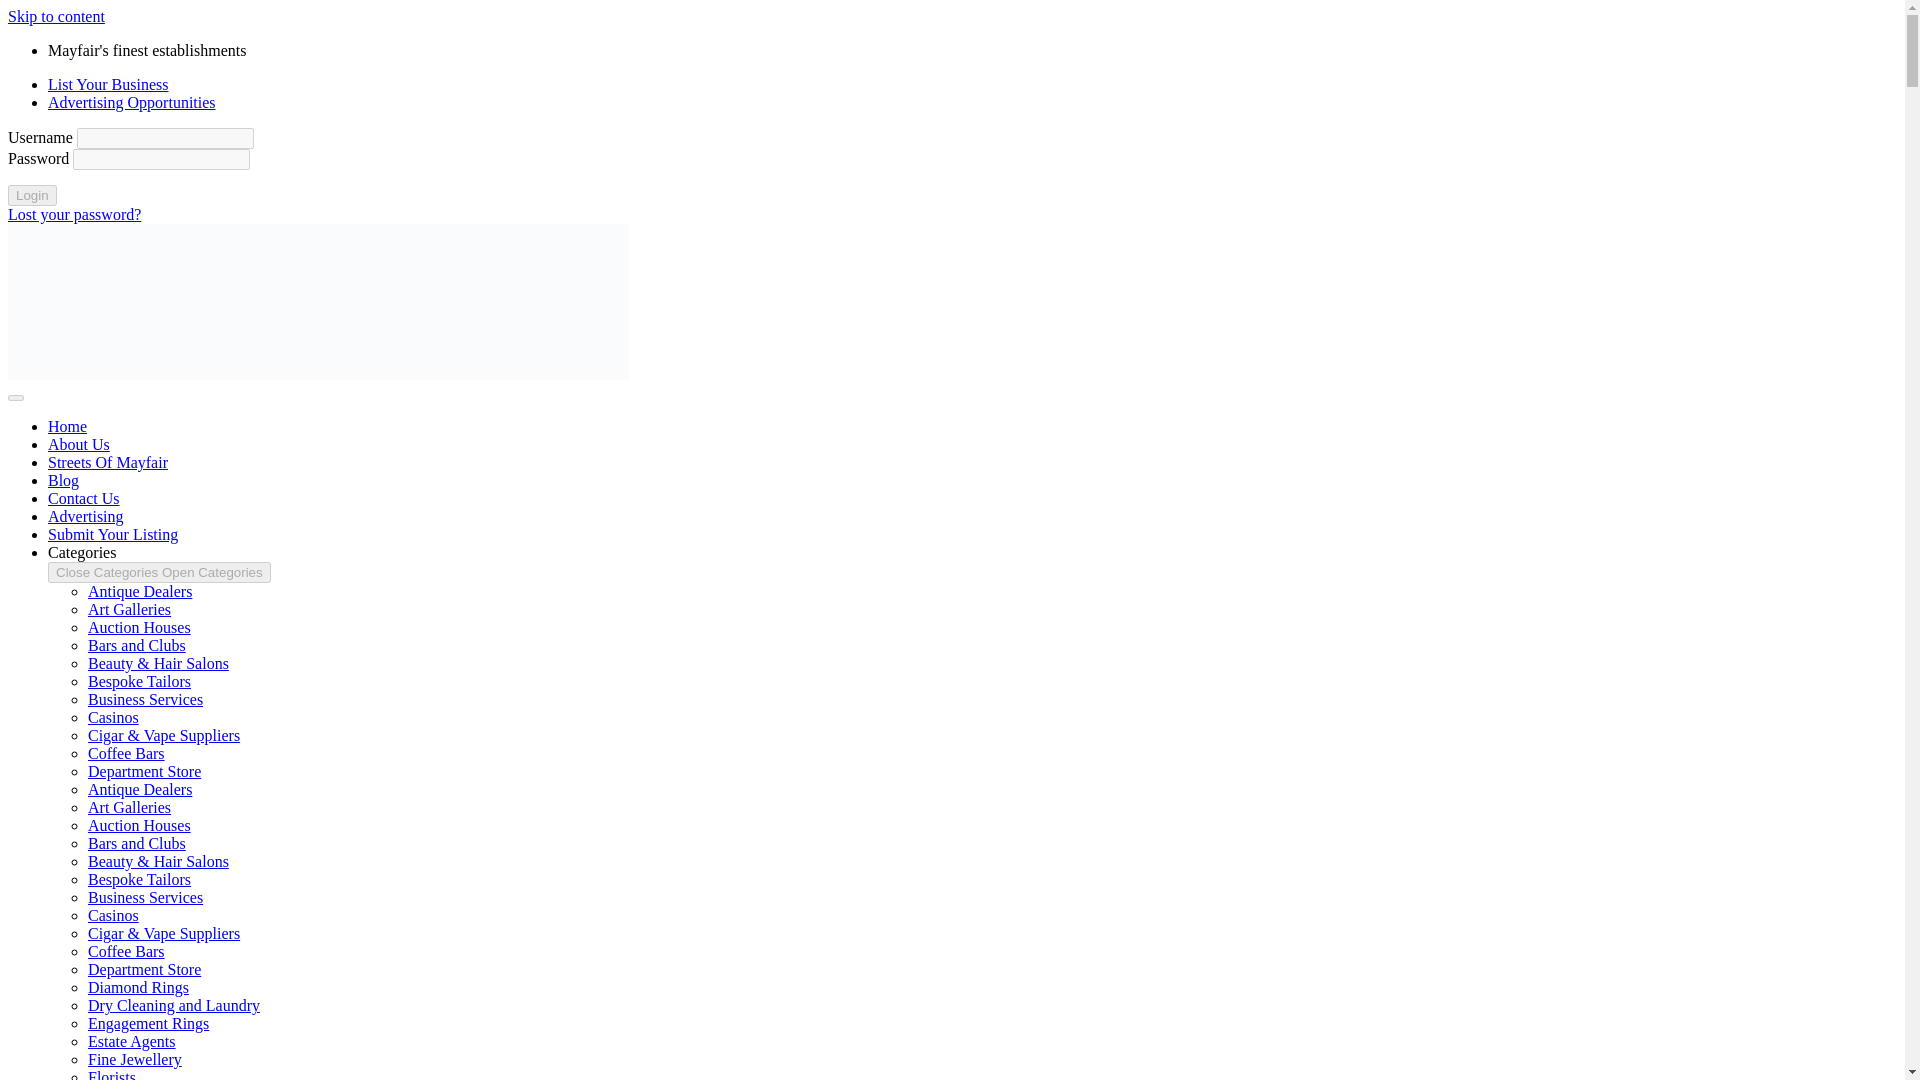 This screenshot has width=1920, height=1080. Describe the element at coordinates (126, 951) in the screenshot. I see `Coffee Bars` at that location.